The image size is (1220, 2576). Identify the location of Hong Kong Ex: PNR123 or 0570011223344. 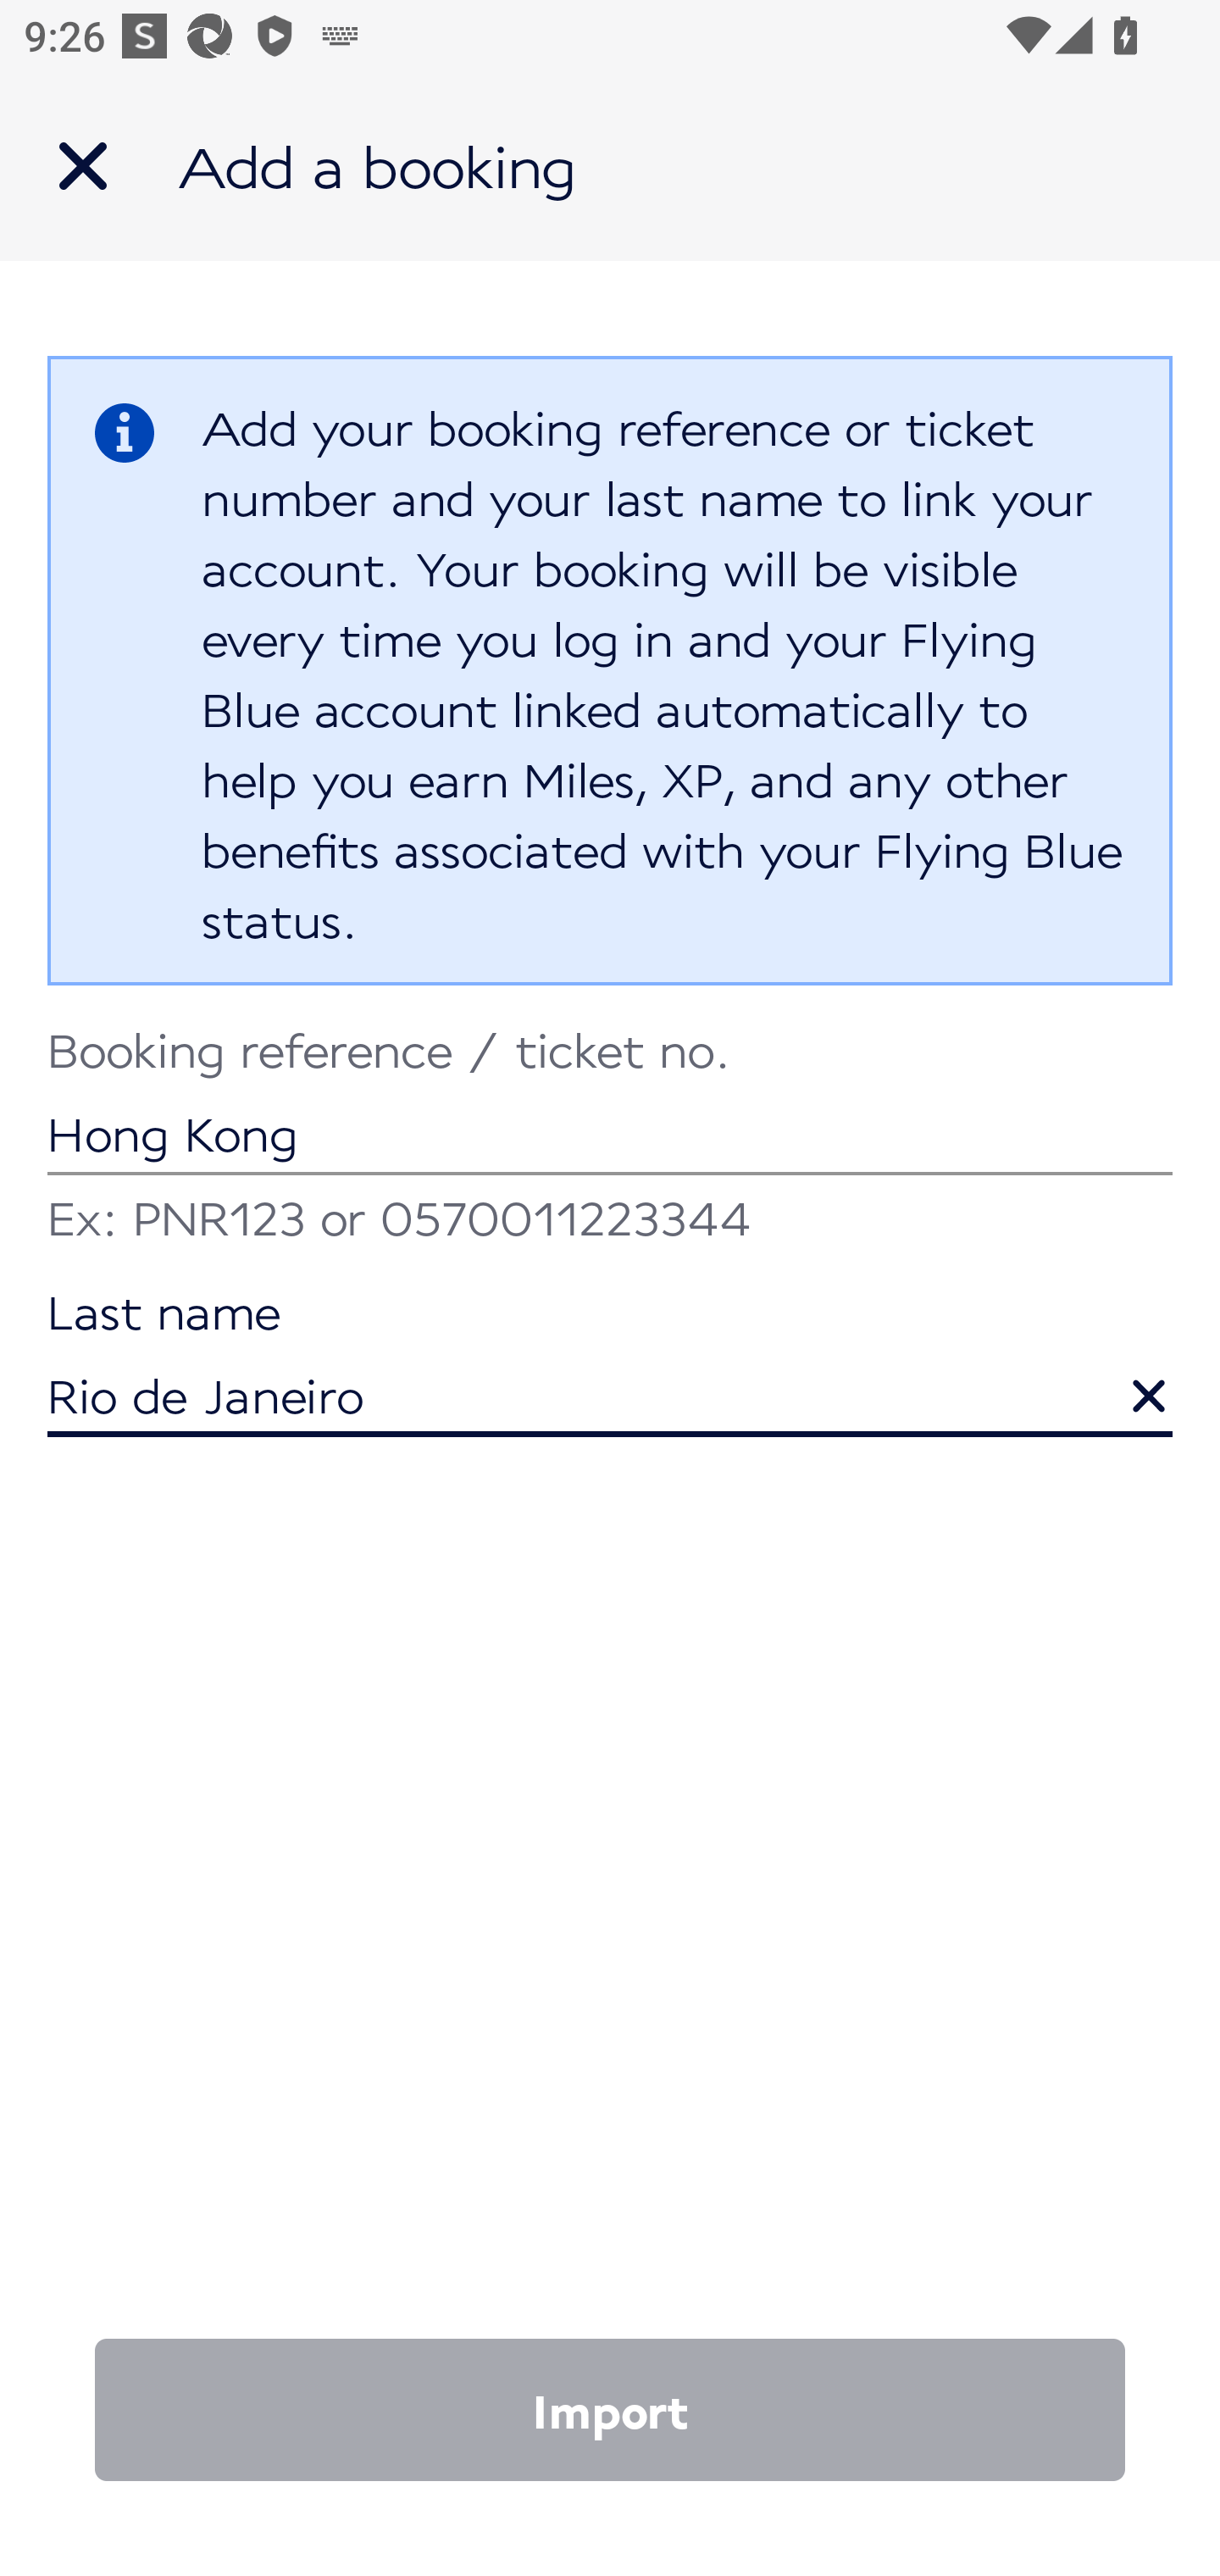
(610, 1140).